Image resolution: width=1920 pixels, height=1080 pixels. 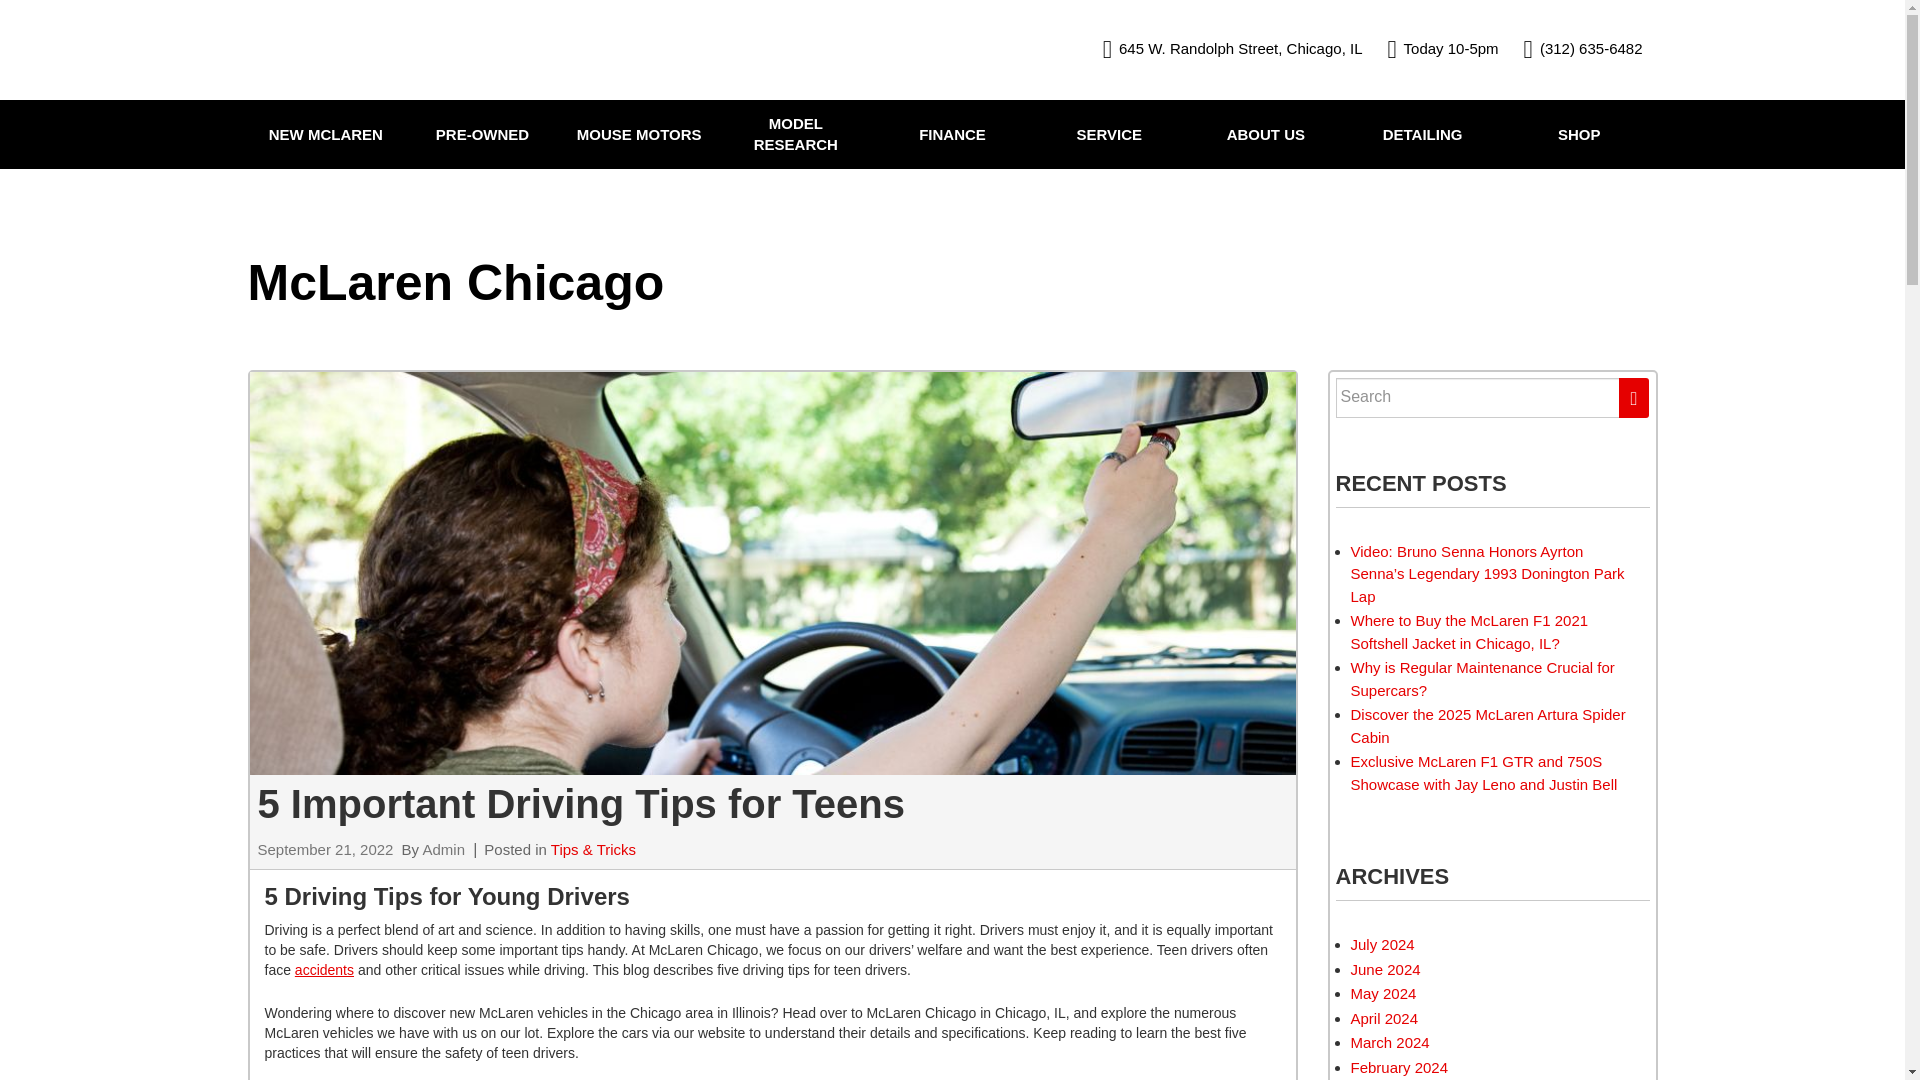 I want to click on 645 W. Randolph Street, Chicago, IL, so click(x=1232, y=50).